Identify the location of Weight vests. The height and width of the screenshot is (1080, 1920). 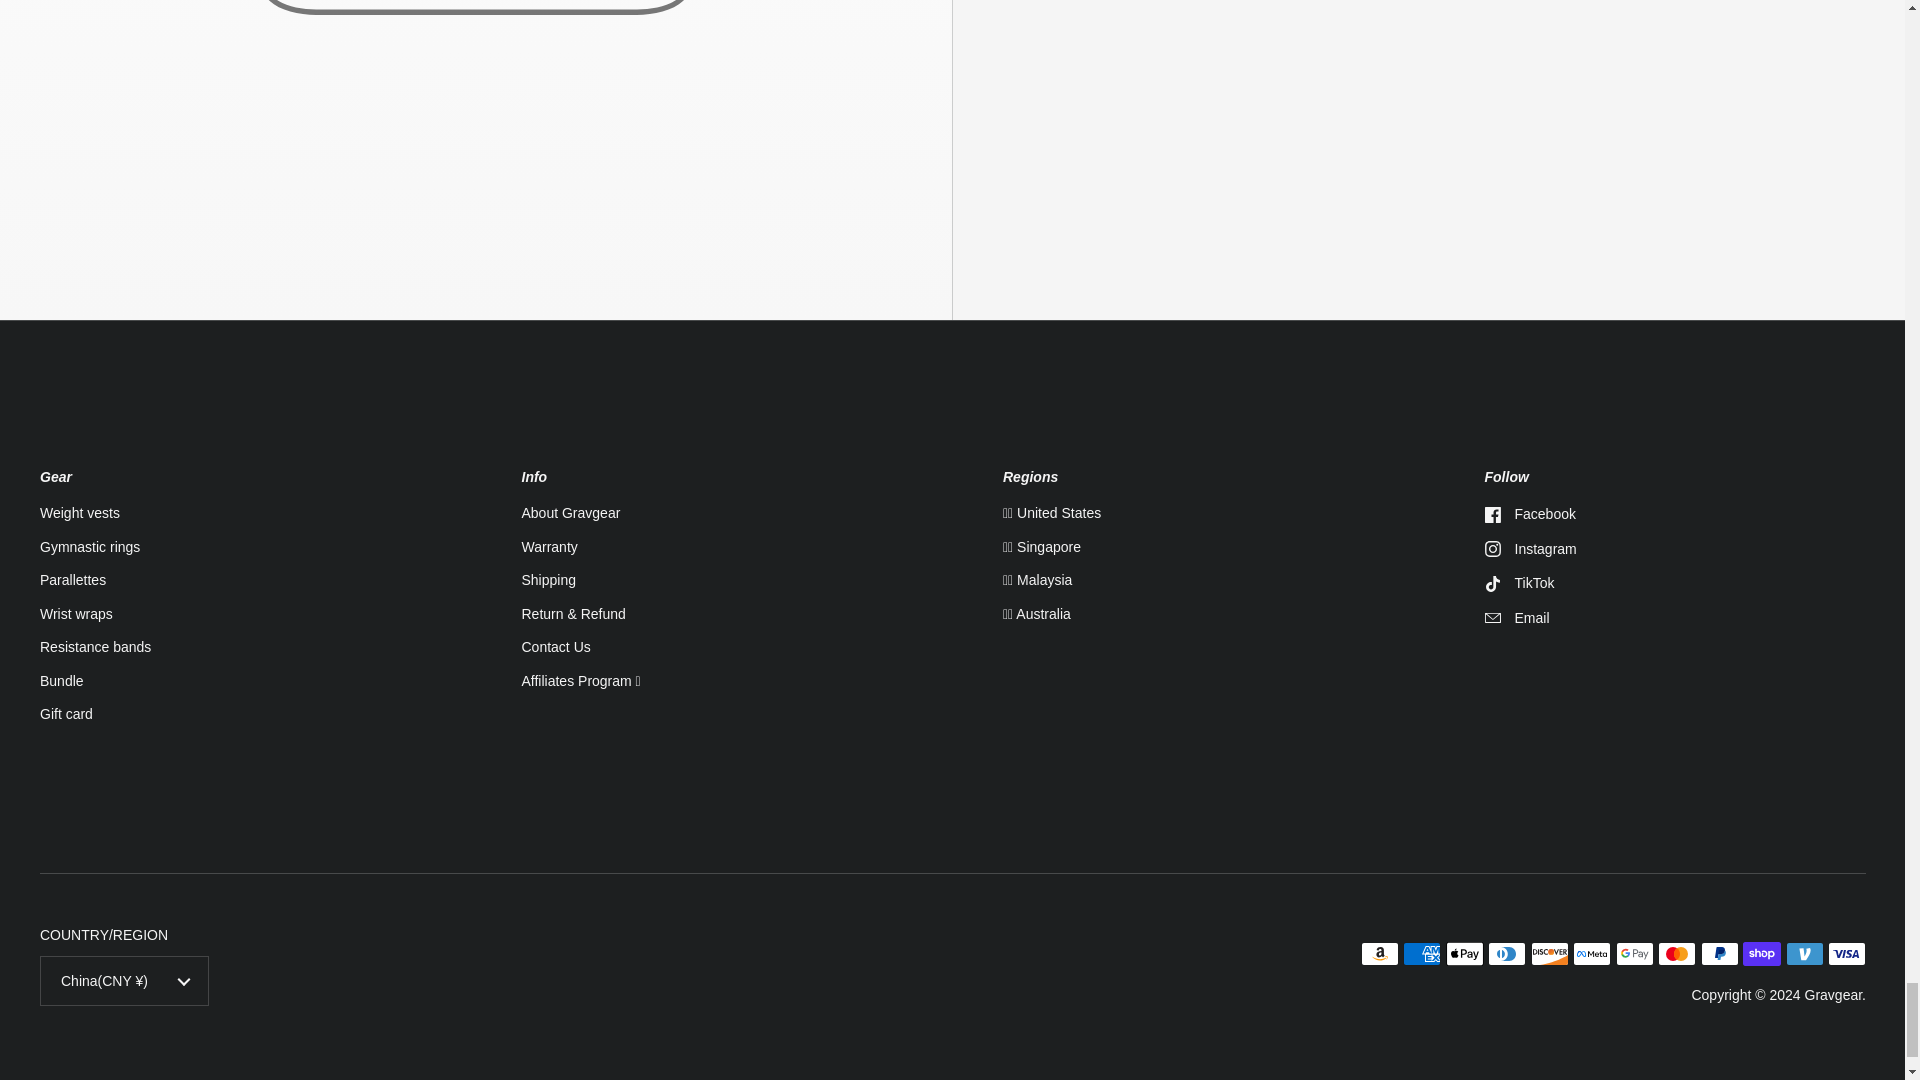
(80, 514).